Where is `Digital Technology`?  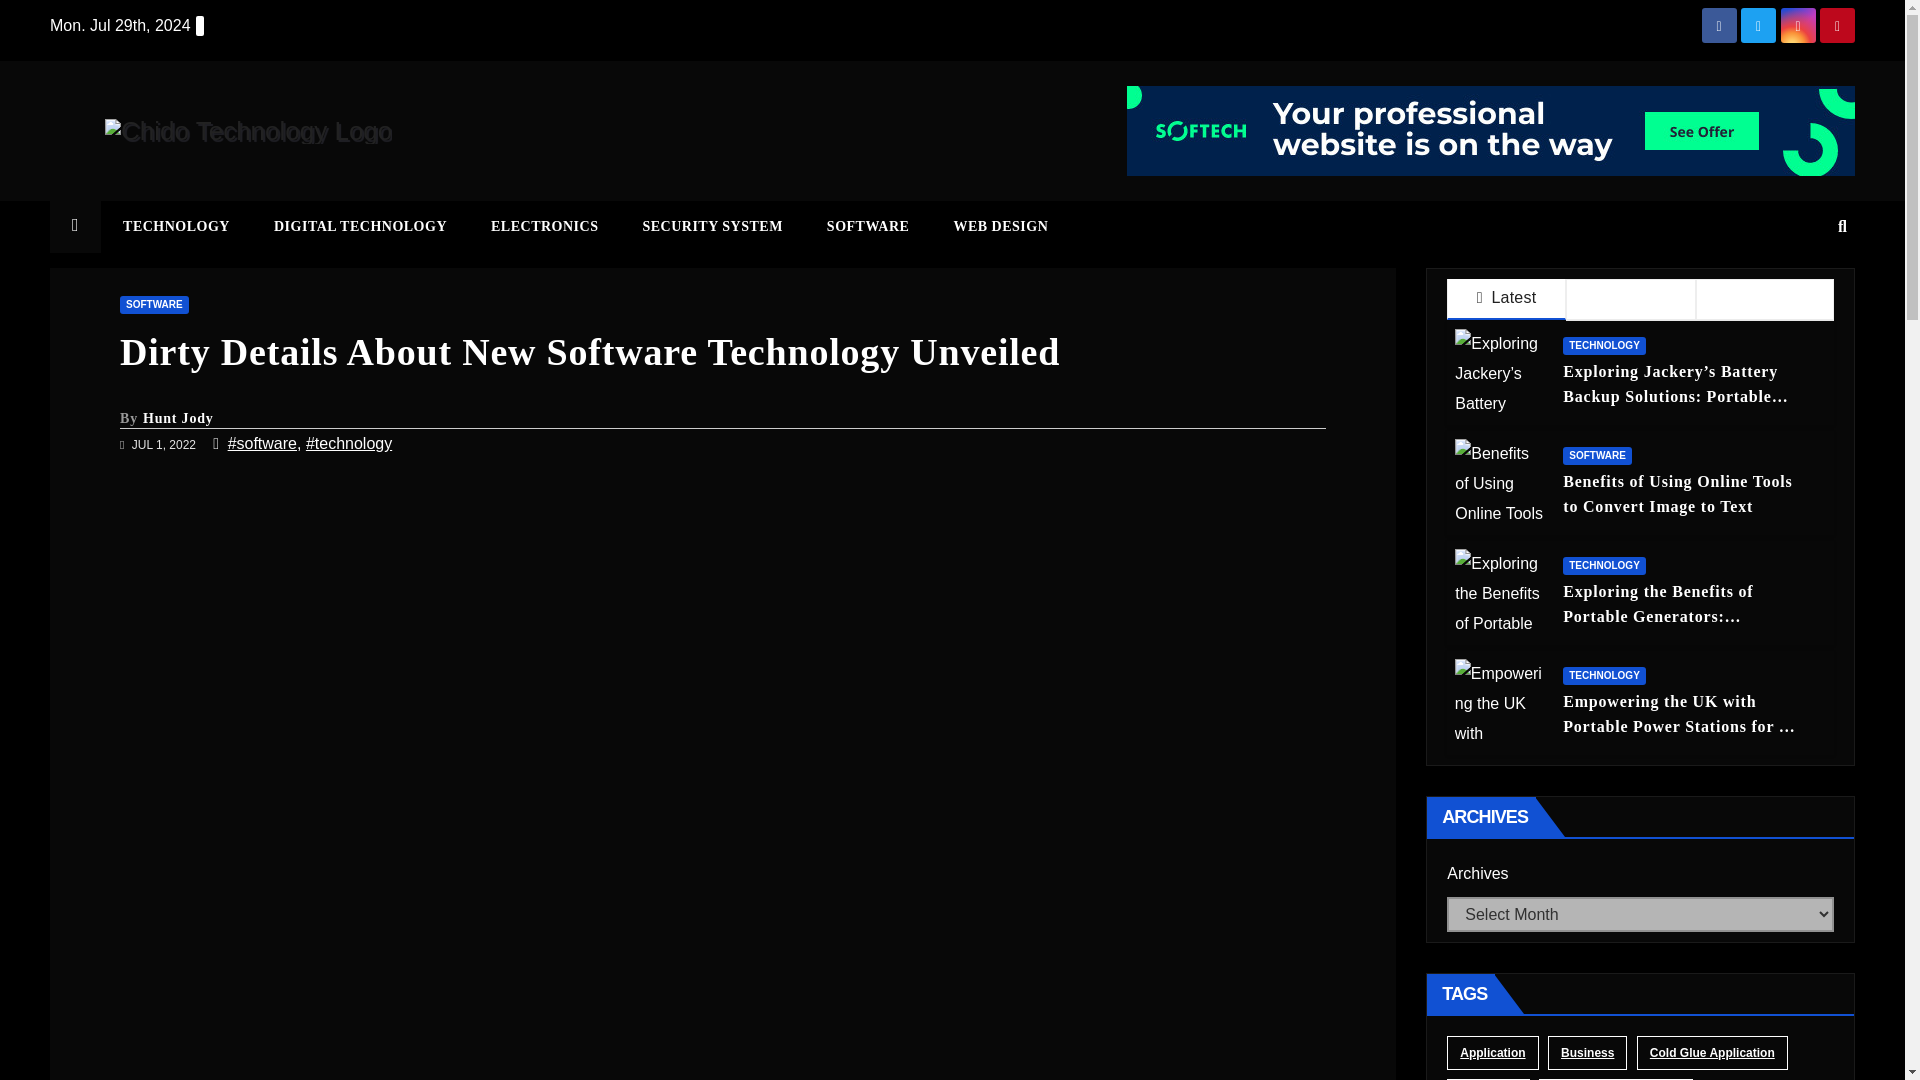 Digital Technology is located at coordinates (360, 226).